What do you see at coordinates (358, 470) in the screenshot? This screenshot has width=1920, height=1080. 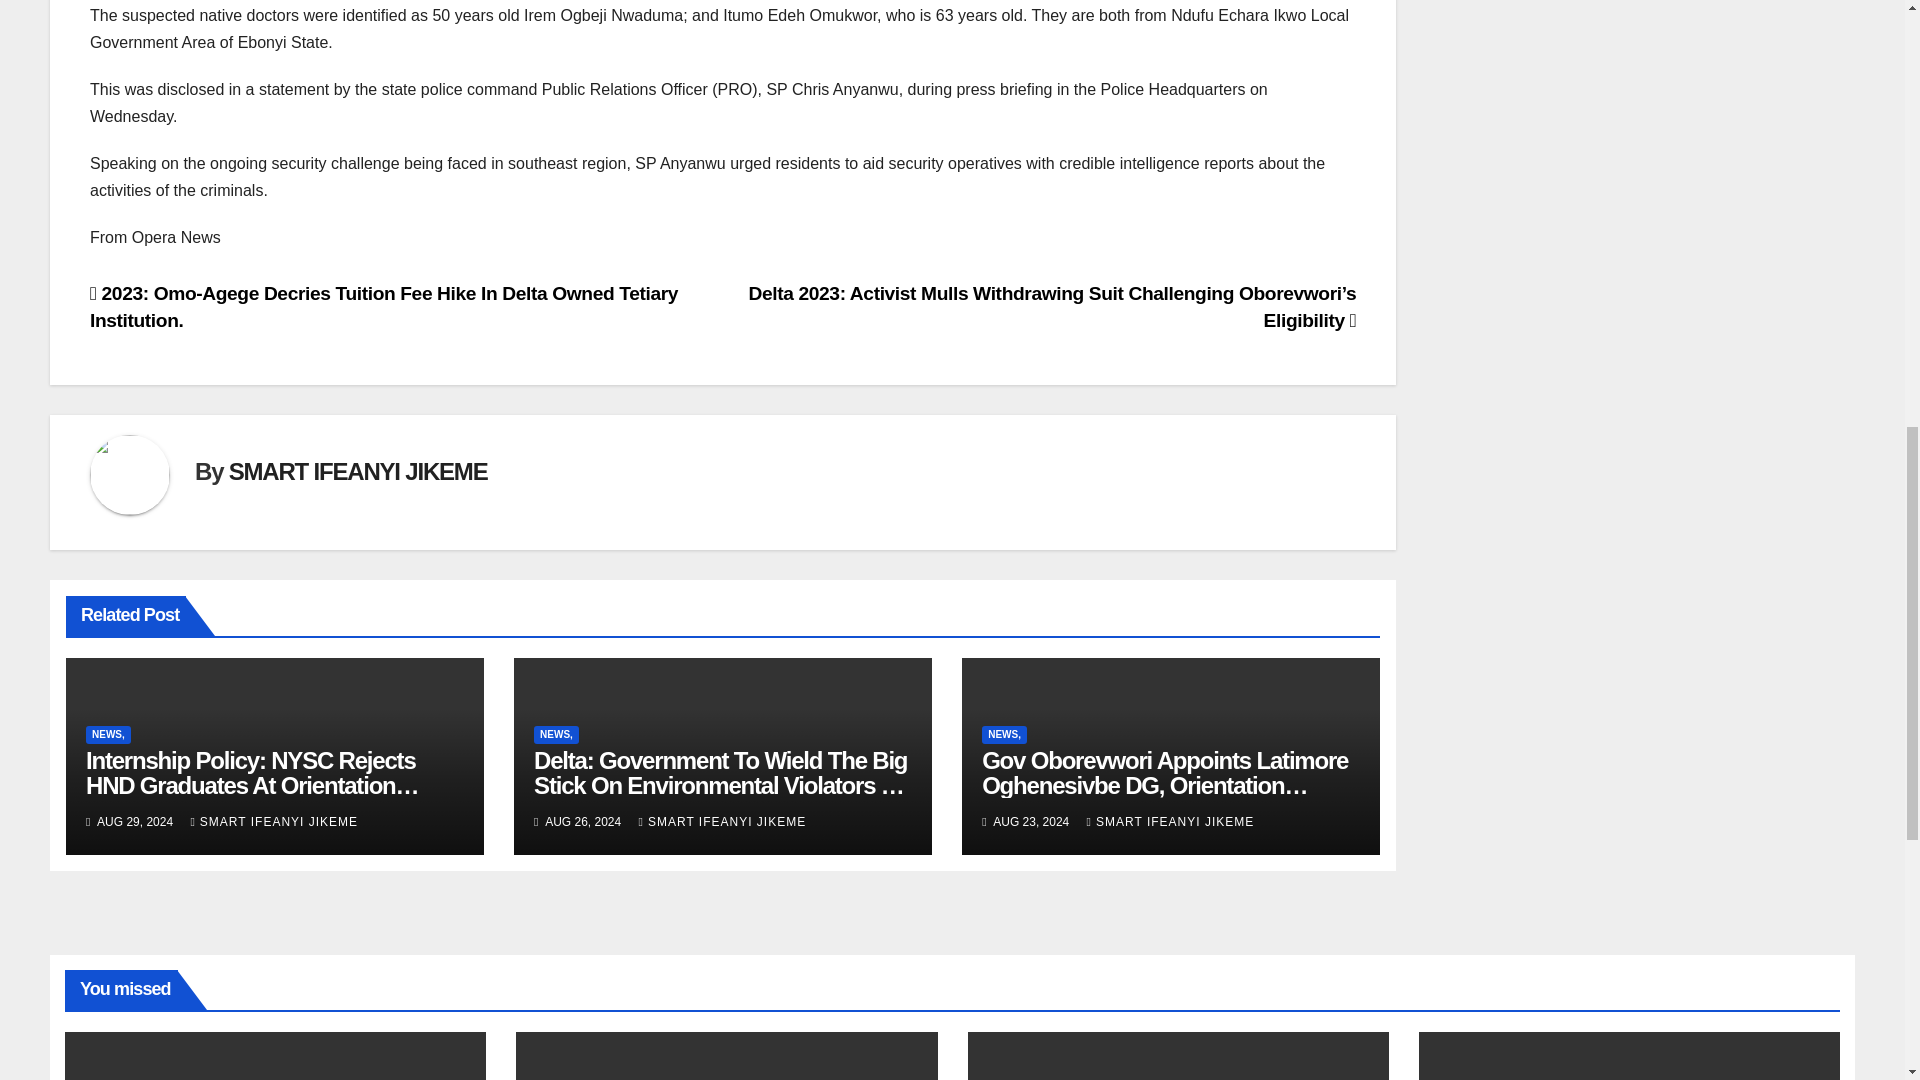 I see `SMART IFEANYI JIKEME` at bounding box center [358, 470].